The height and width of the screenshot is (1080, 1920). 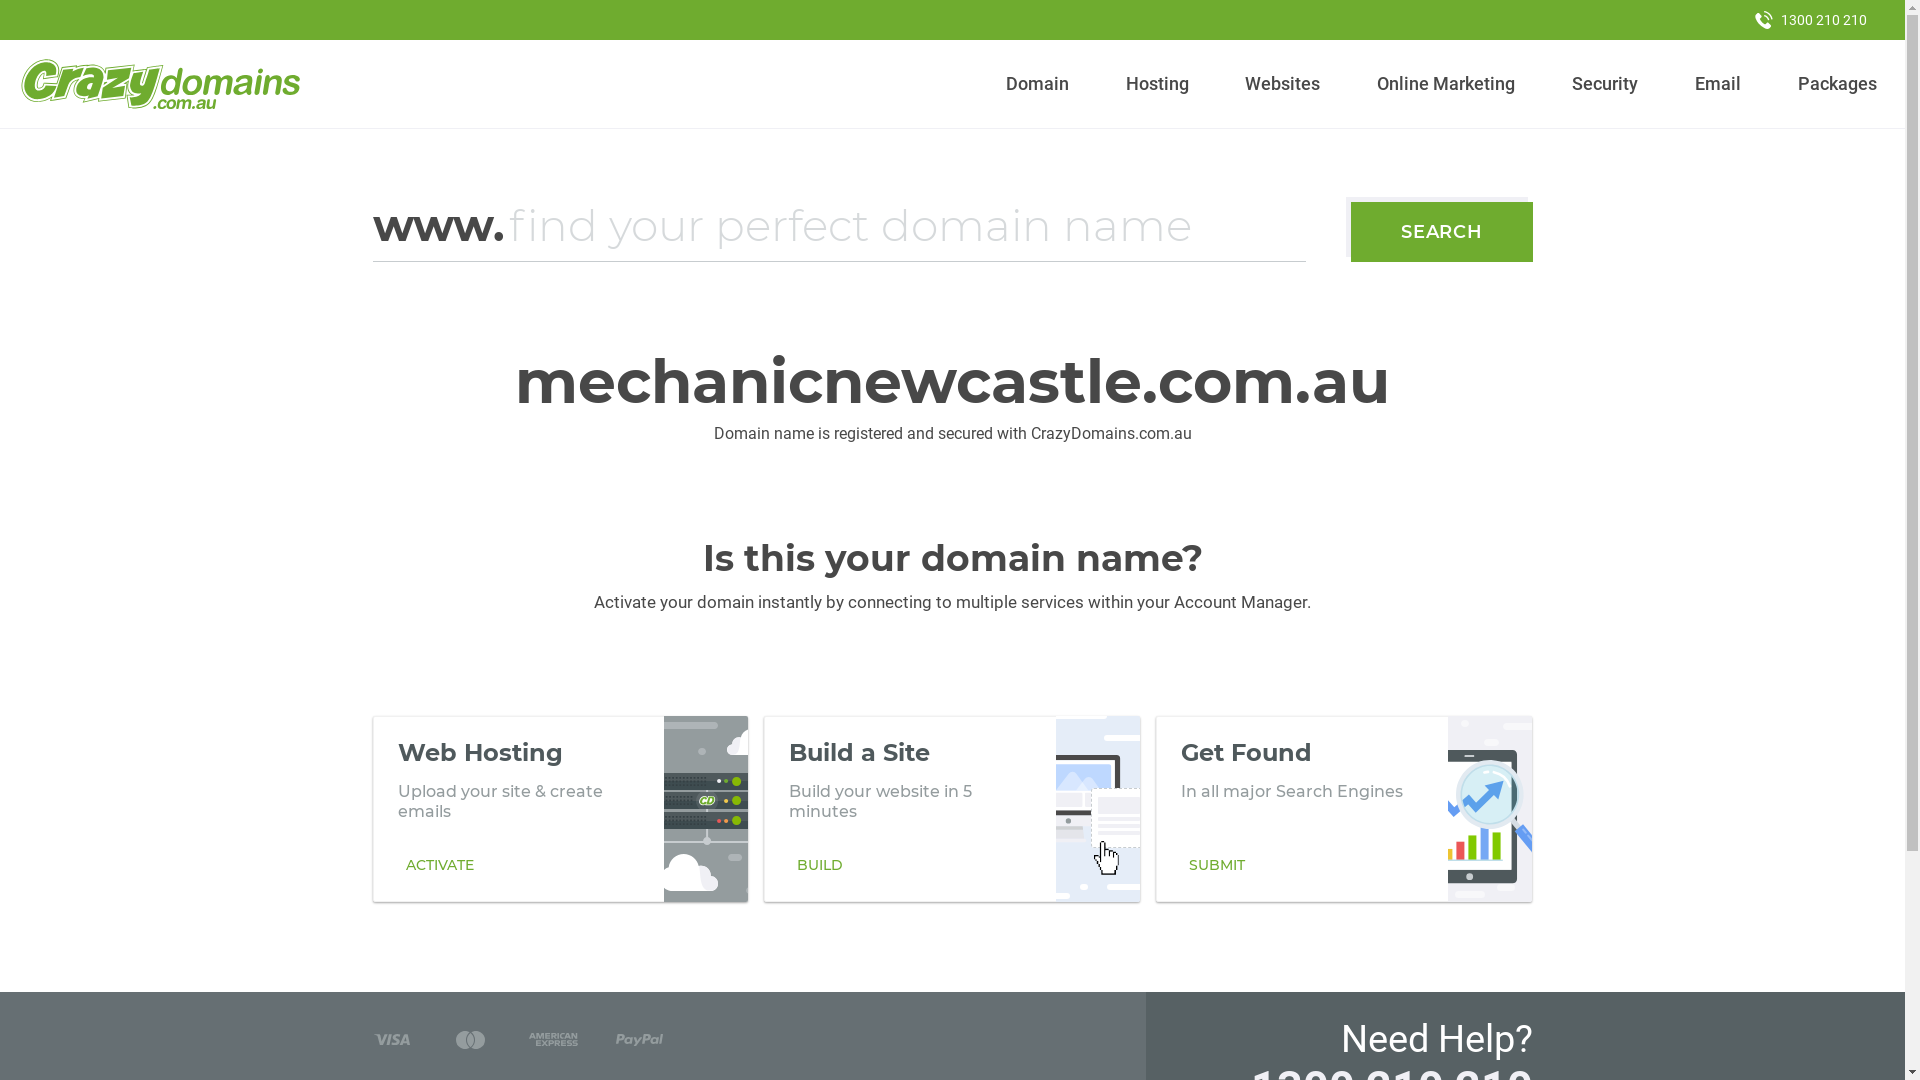 I want to click on Get Found
In all major Search Engines
SUBMIT, so click(x=1344, y=809).